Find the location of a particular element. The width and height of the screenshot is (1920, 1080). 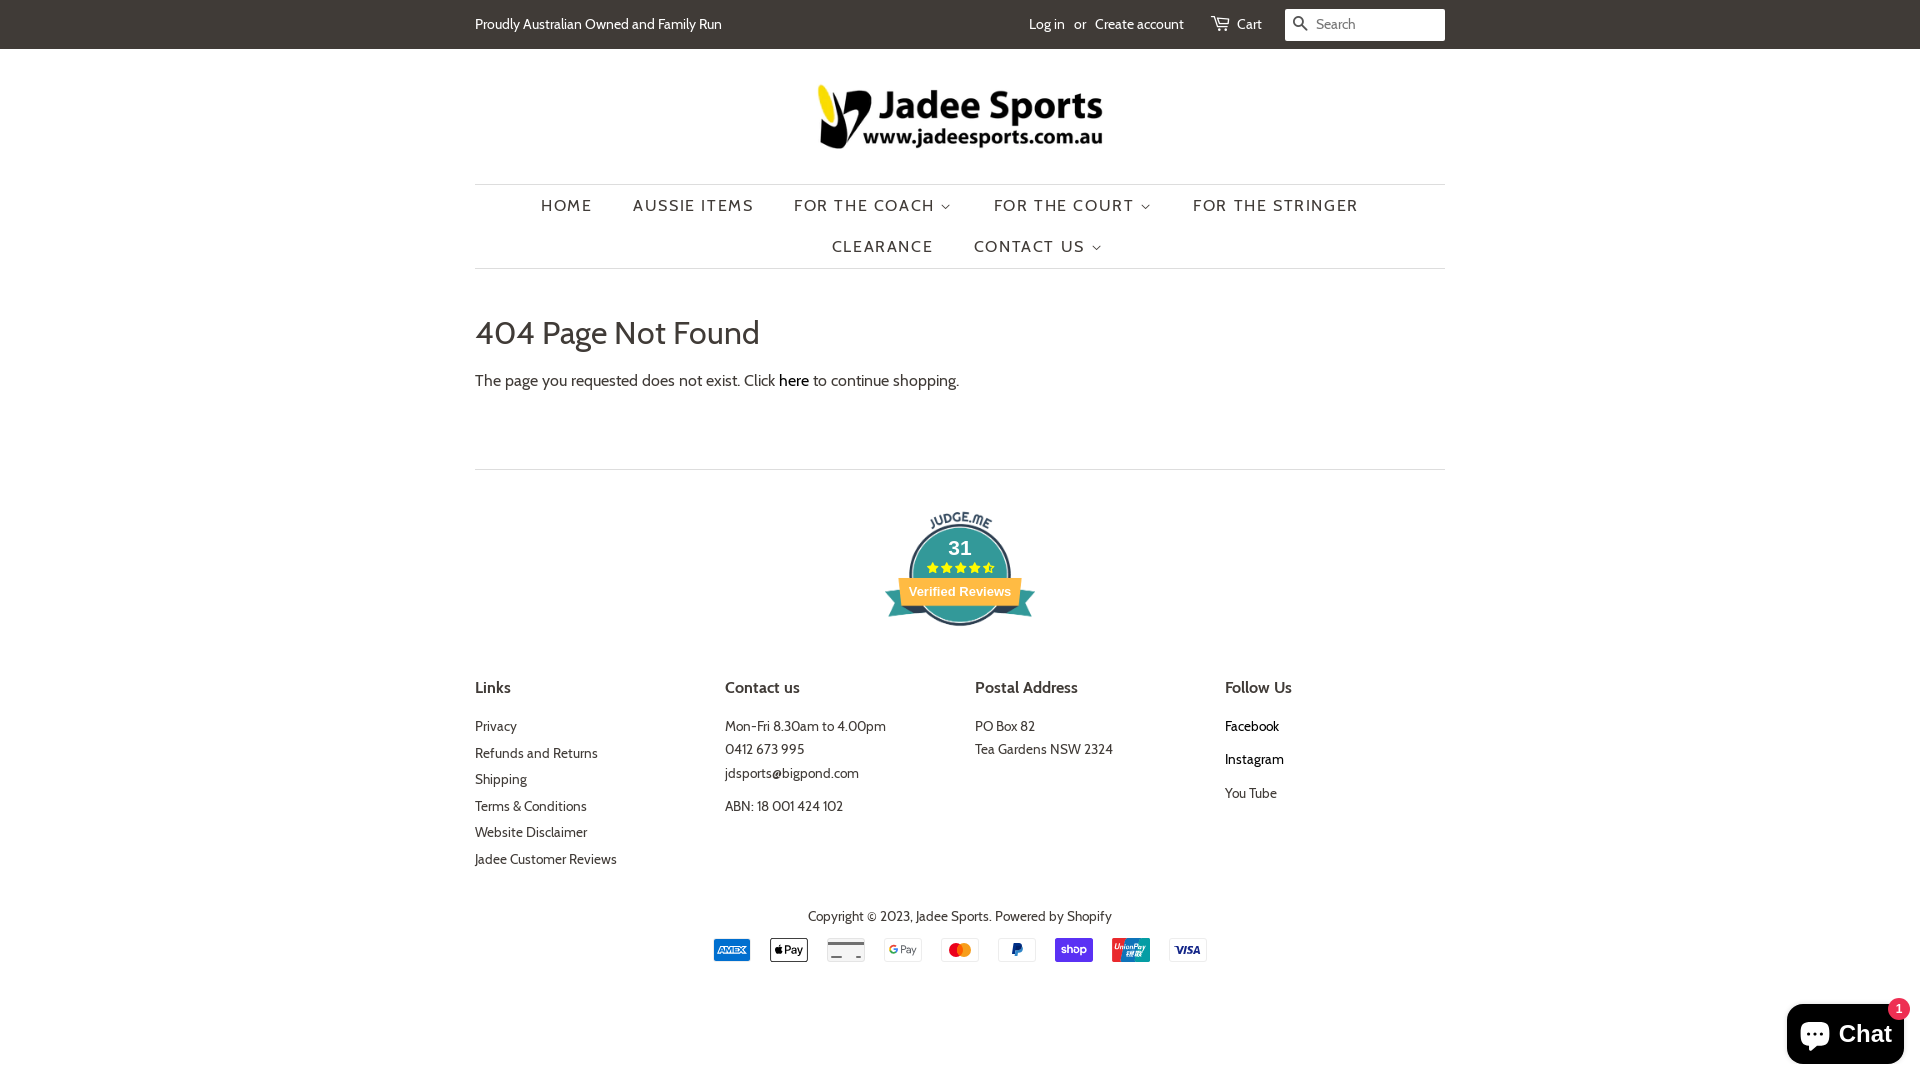

FOR THE COURT is located at coordinates (1076, 206).